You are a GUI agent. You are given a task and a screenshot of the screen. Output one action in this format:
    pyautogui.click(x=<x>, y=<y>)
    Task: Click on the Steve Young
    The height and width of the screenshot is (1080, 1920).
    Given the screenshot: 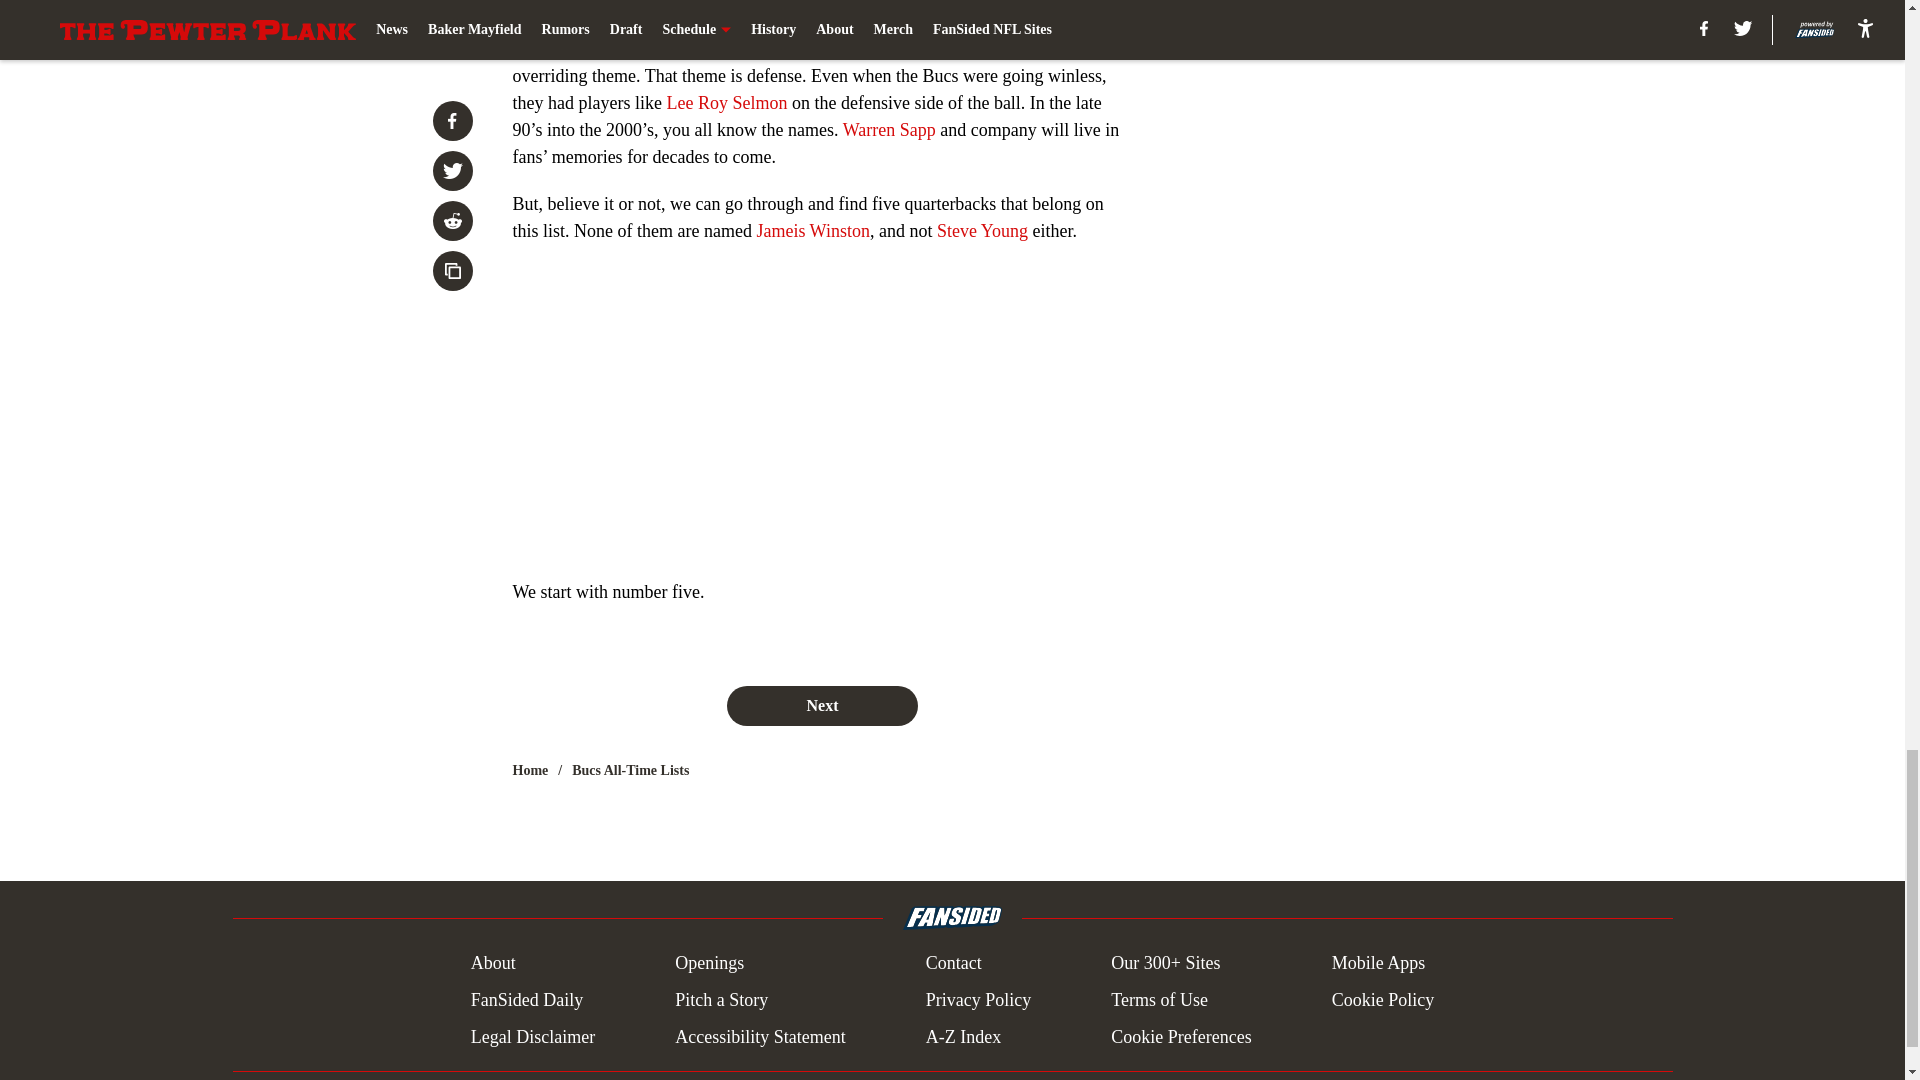 What is the action you would take?
    pyautogui.click(x=982, y=230)
    